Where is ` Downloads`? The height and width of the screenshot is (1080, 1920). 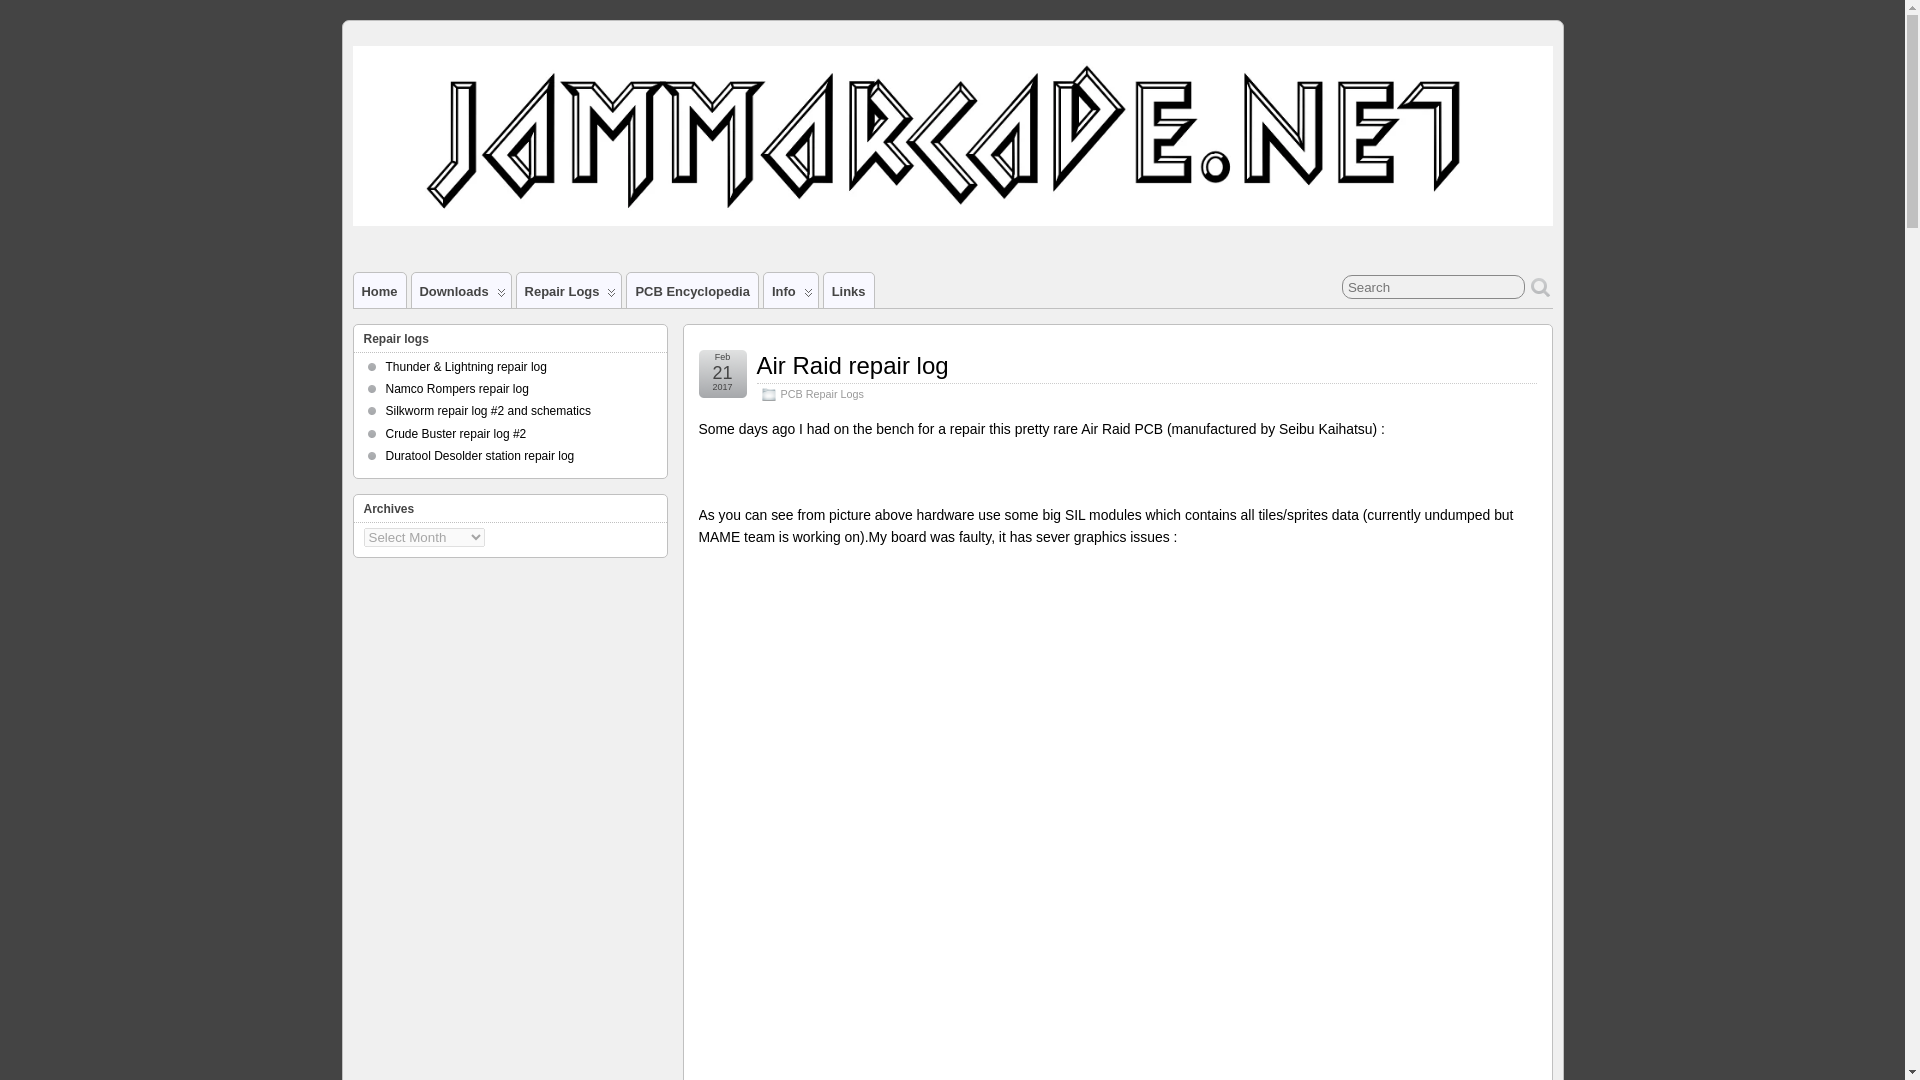
 Downloads is located at coordinates (461, 290).